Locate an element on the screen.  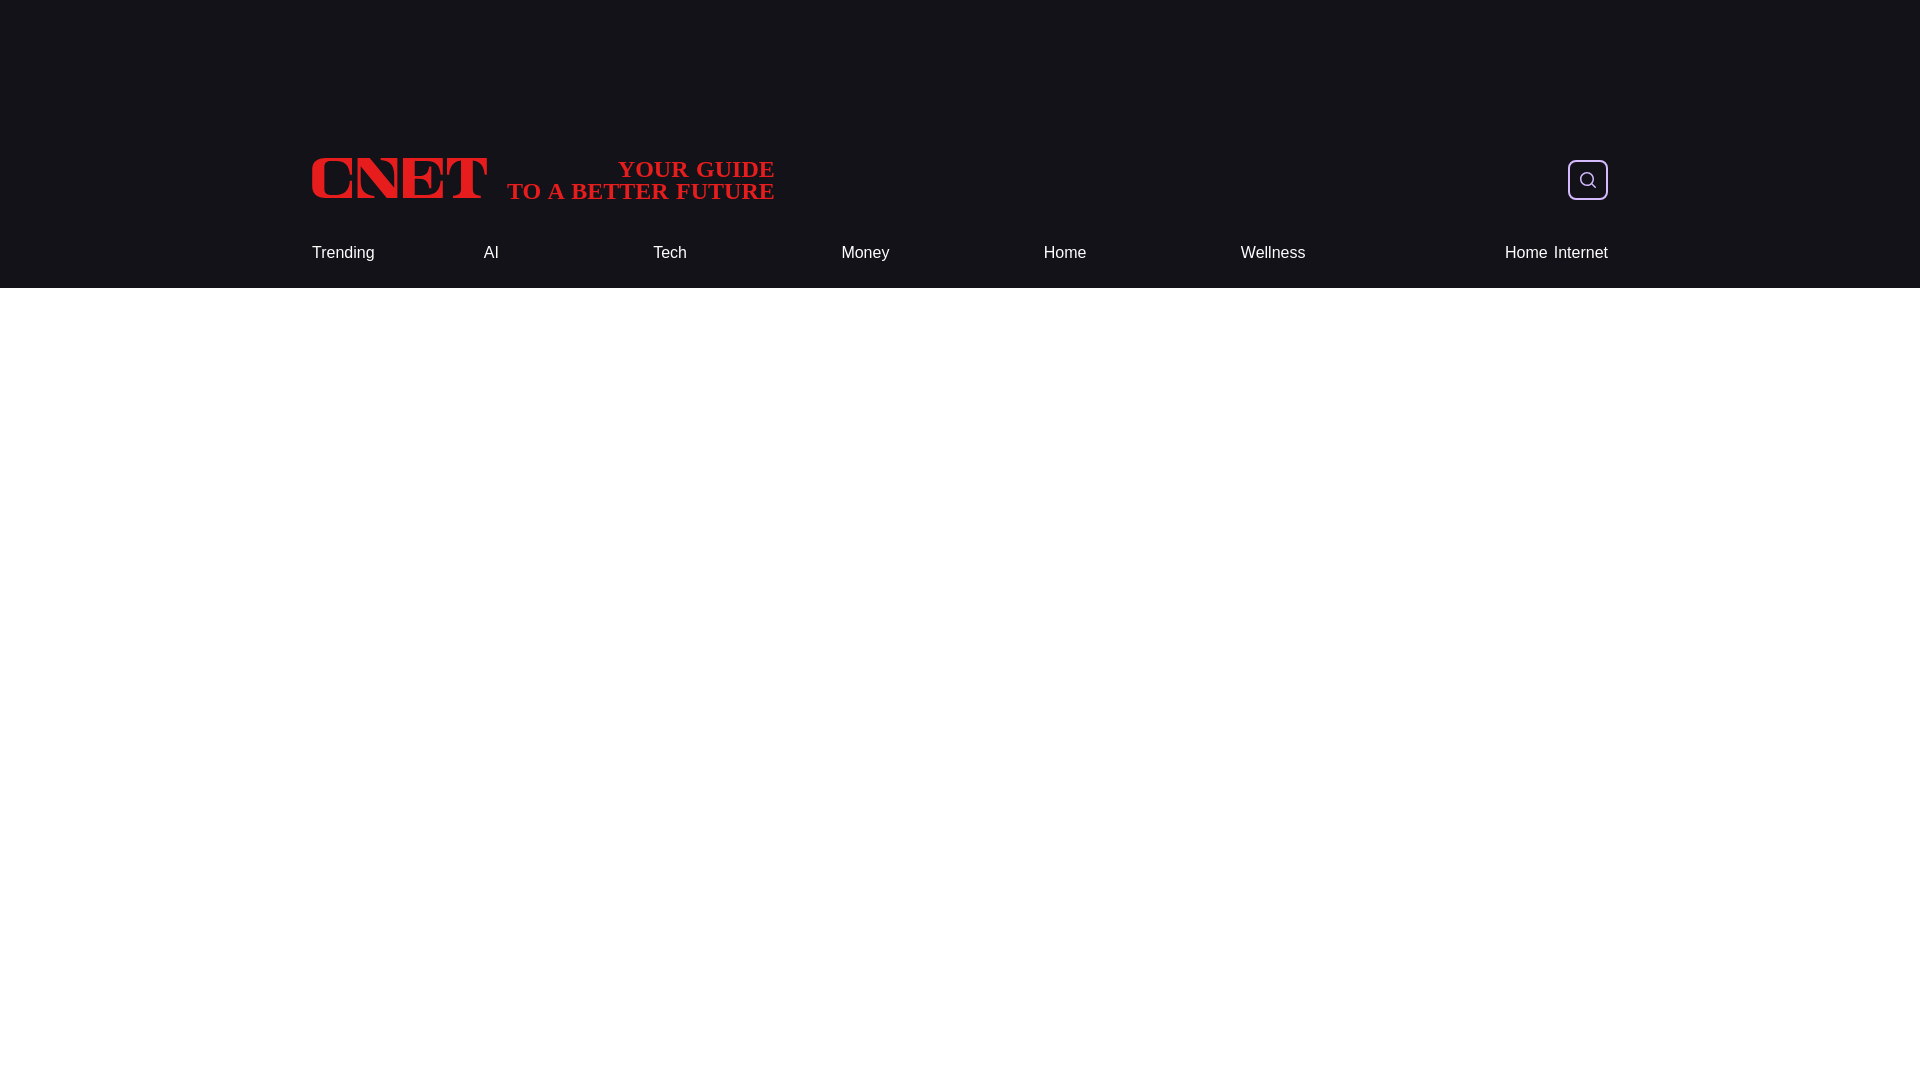
Tech is located at coordinates (543, 179).